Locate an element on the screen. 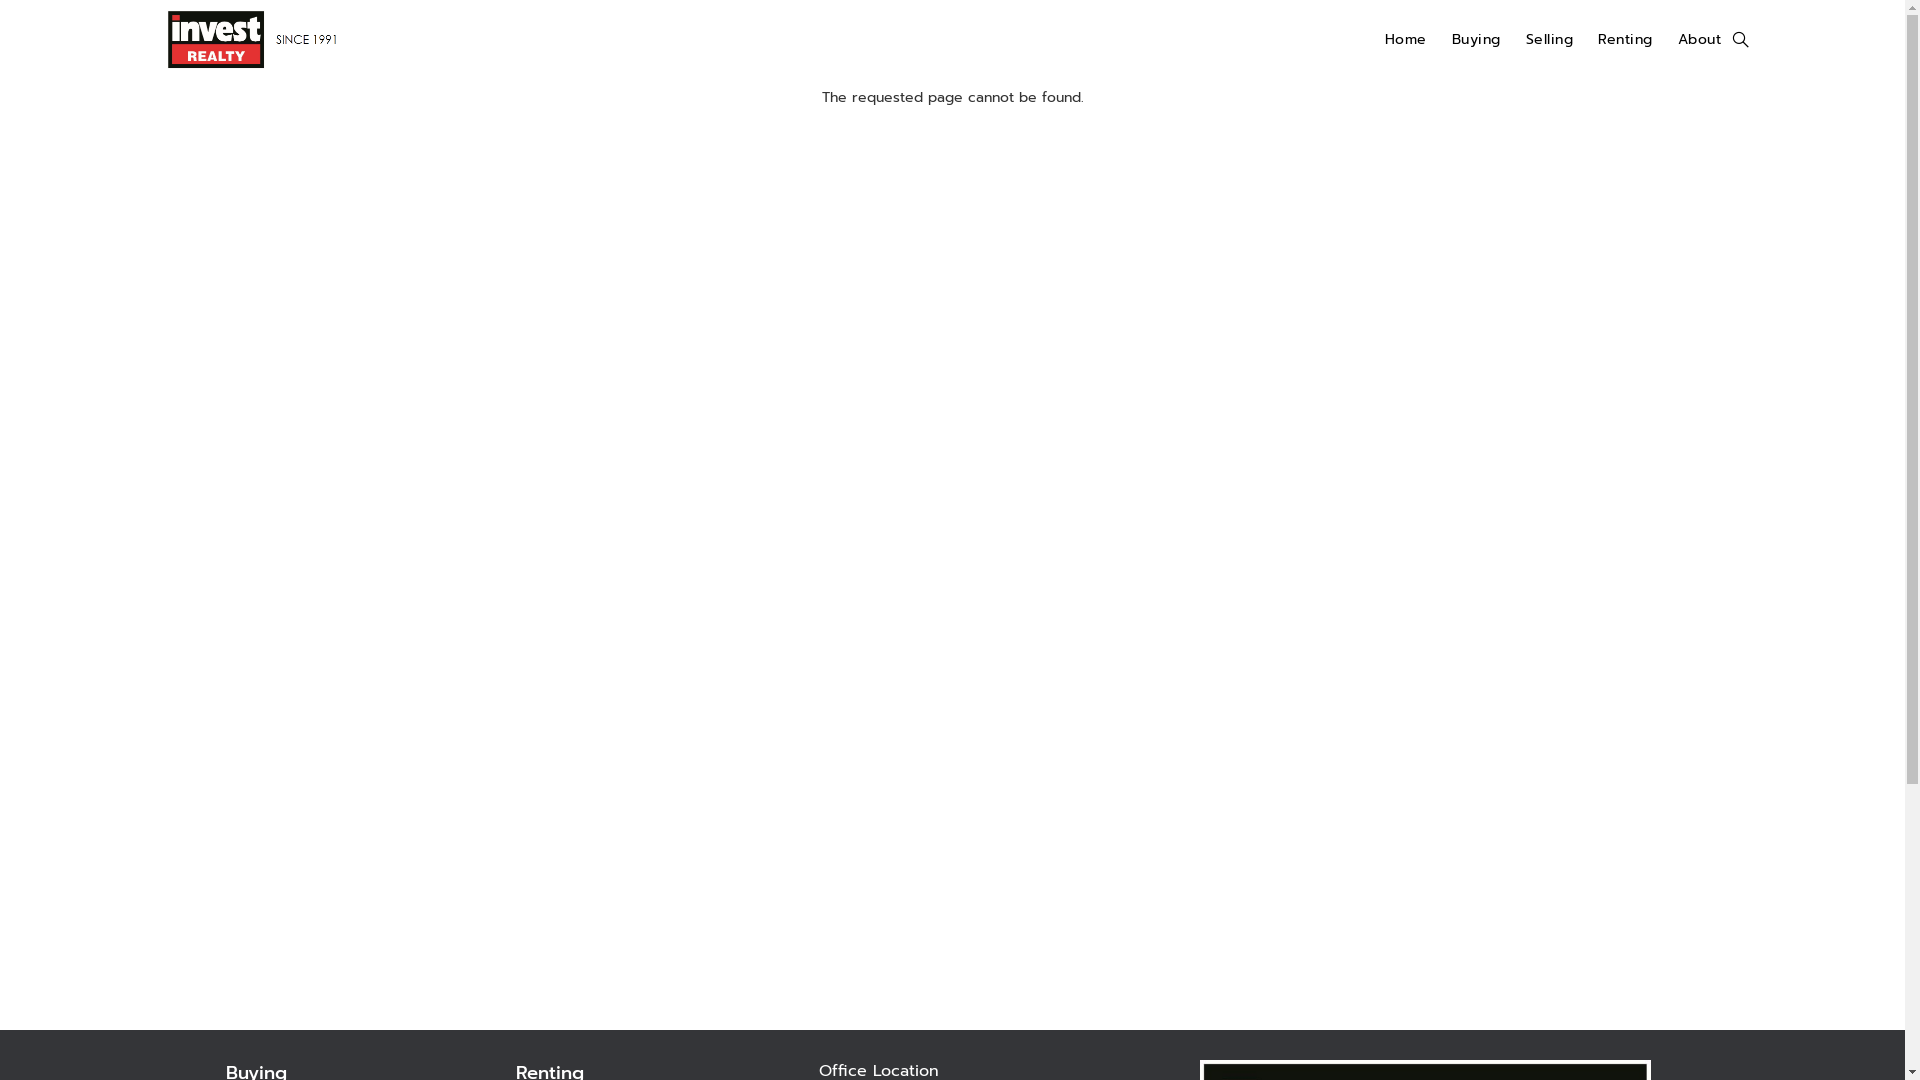 This screenshot has width=1920, height=1080. About is located at coordinates (1700, 40).